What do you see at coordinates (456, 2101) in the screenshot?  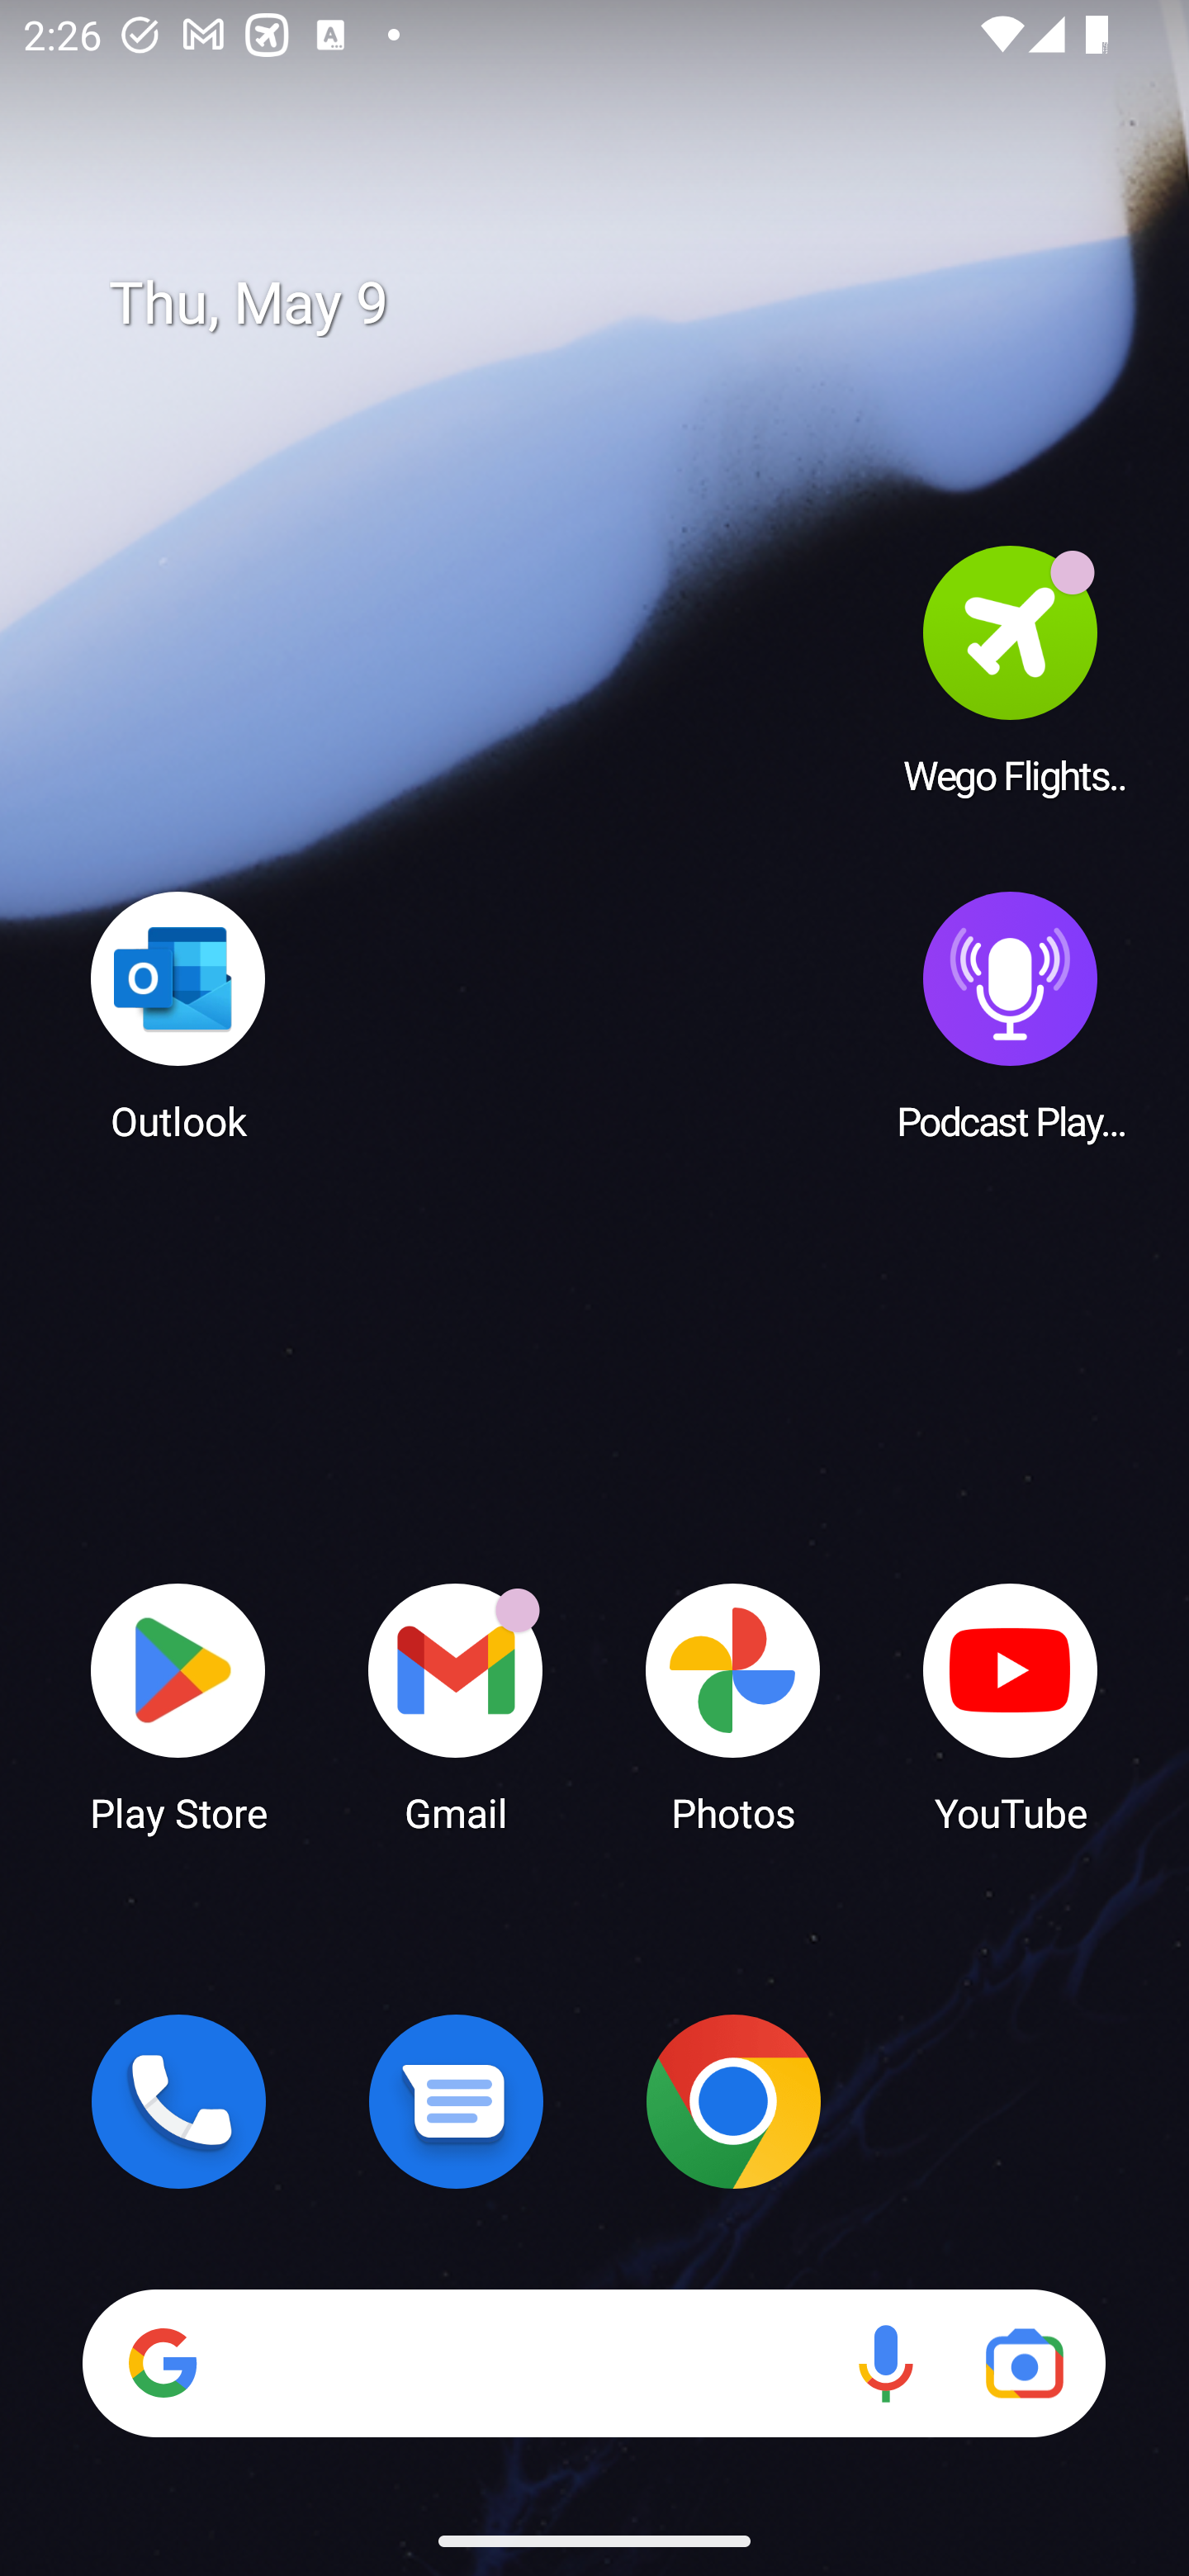 I see `Messages` at bounding box center [456, 2101].